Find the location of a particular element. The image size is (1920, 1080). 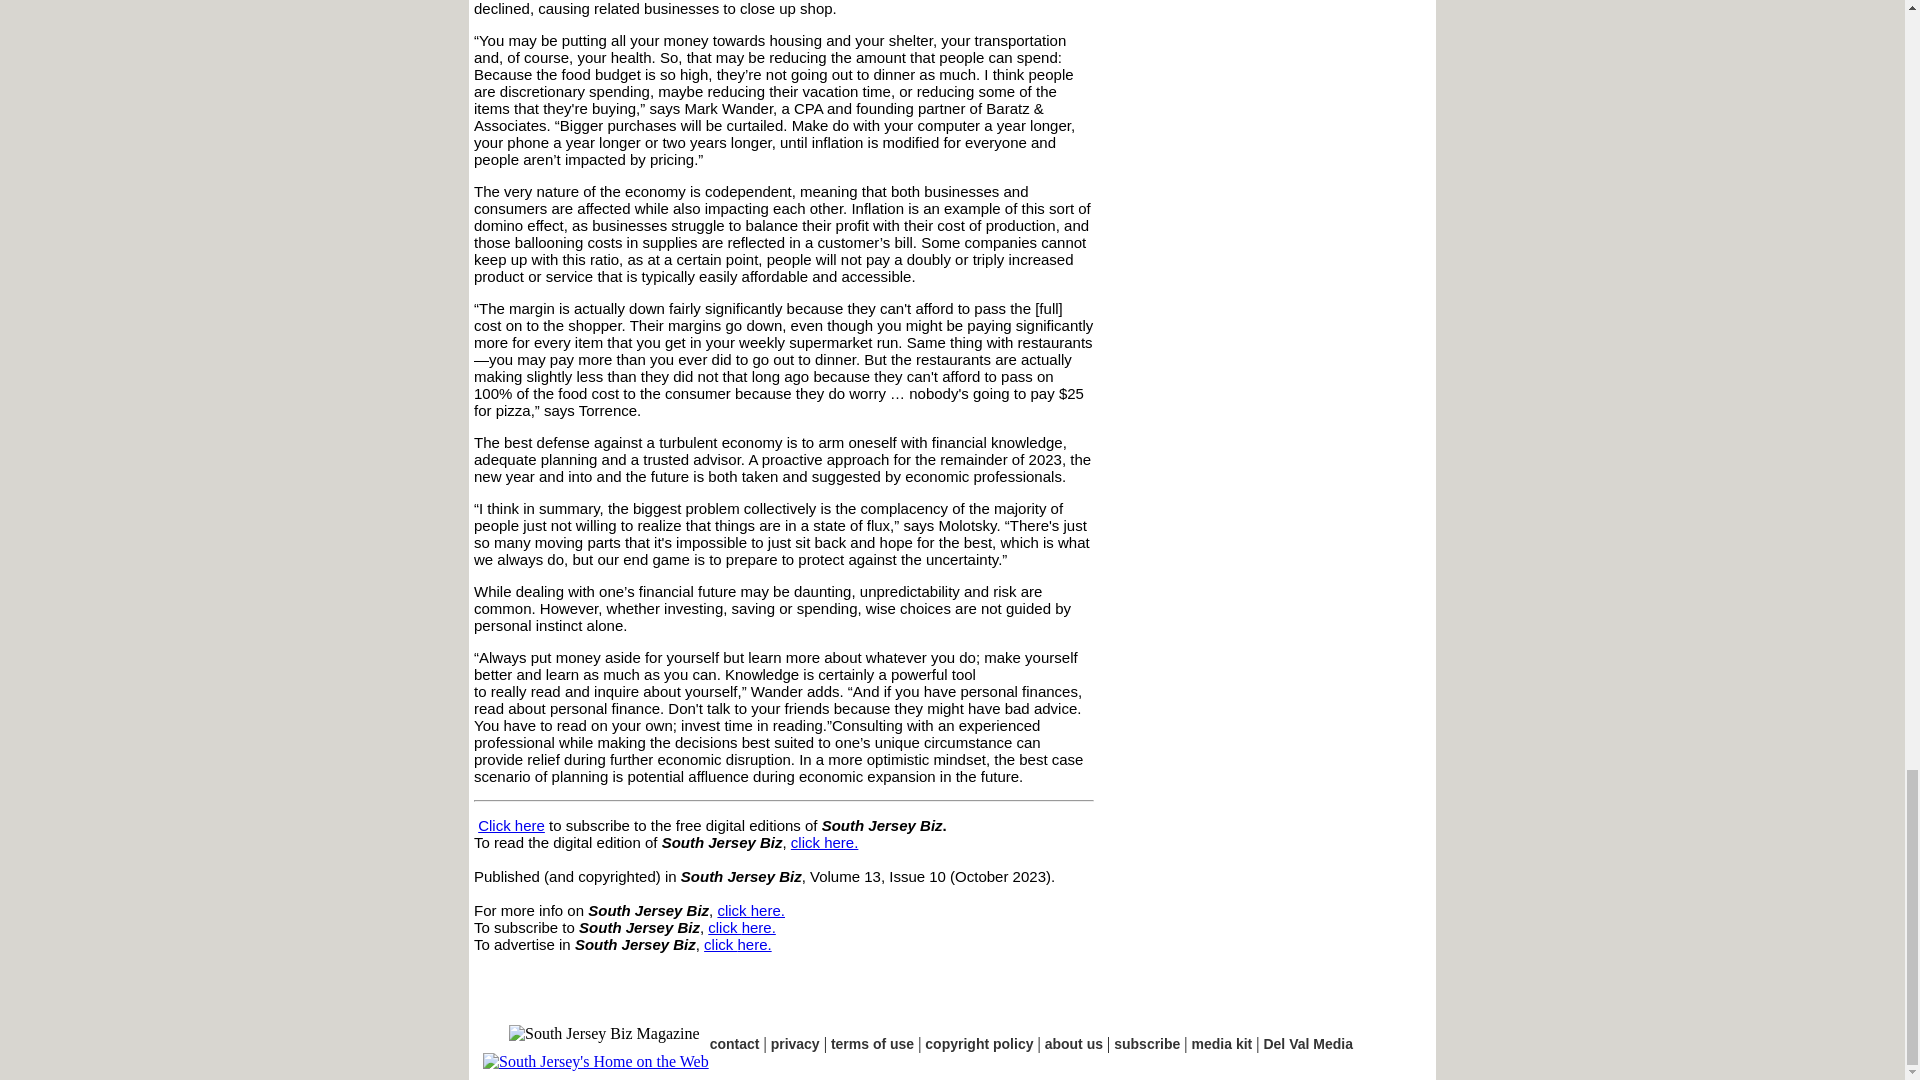

click here. is located at coordinates (824, 842).